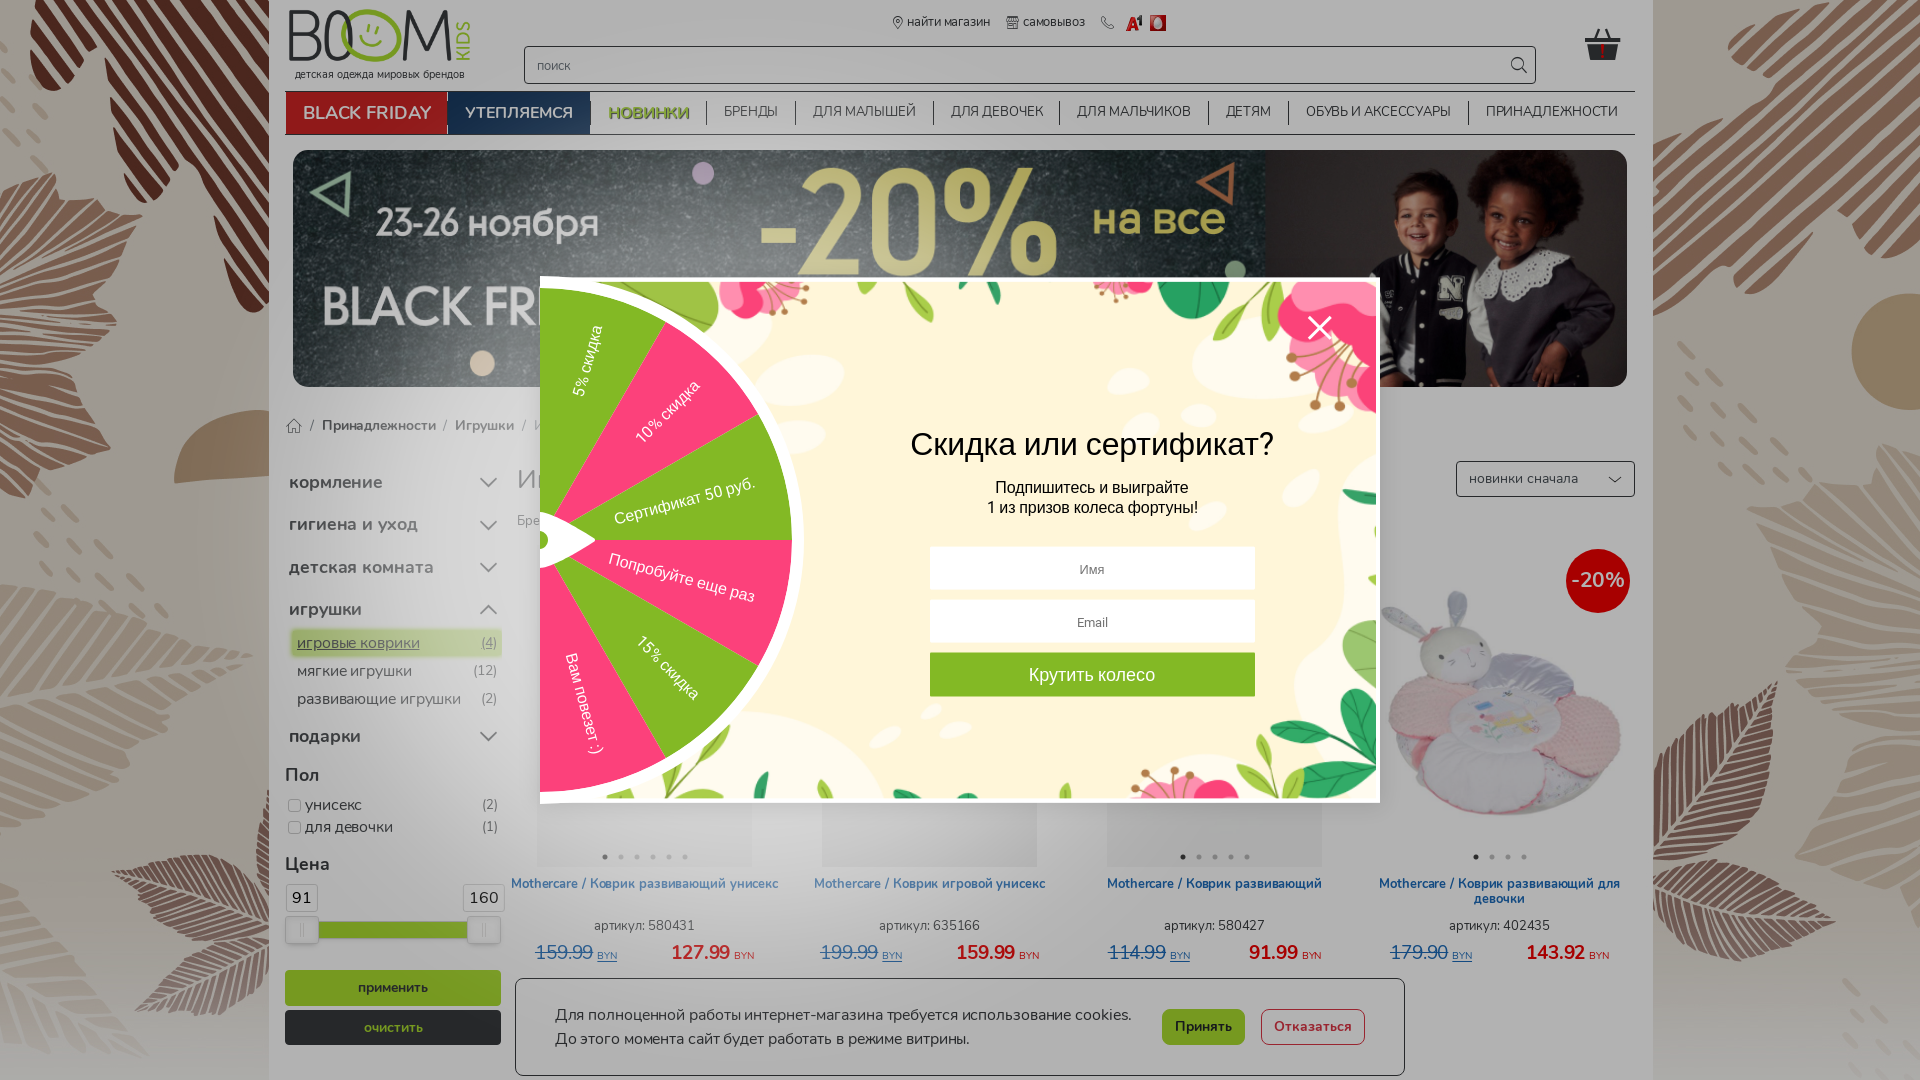  What do you see at coordinates (1246, 857) in the screenshot?
I see `5` at bounding box center [1246, 857].